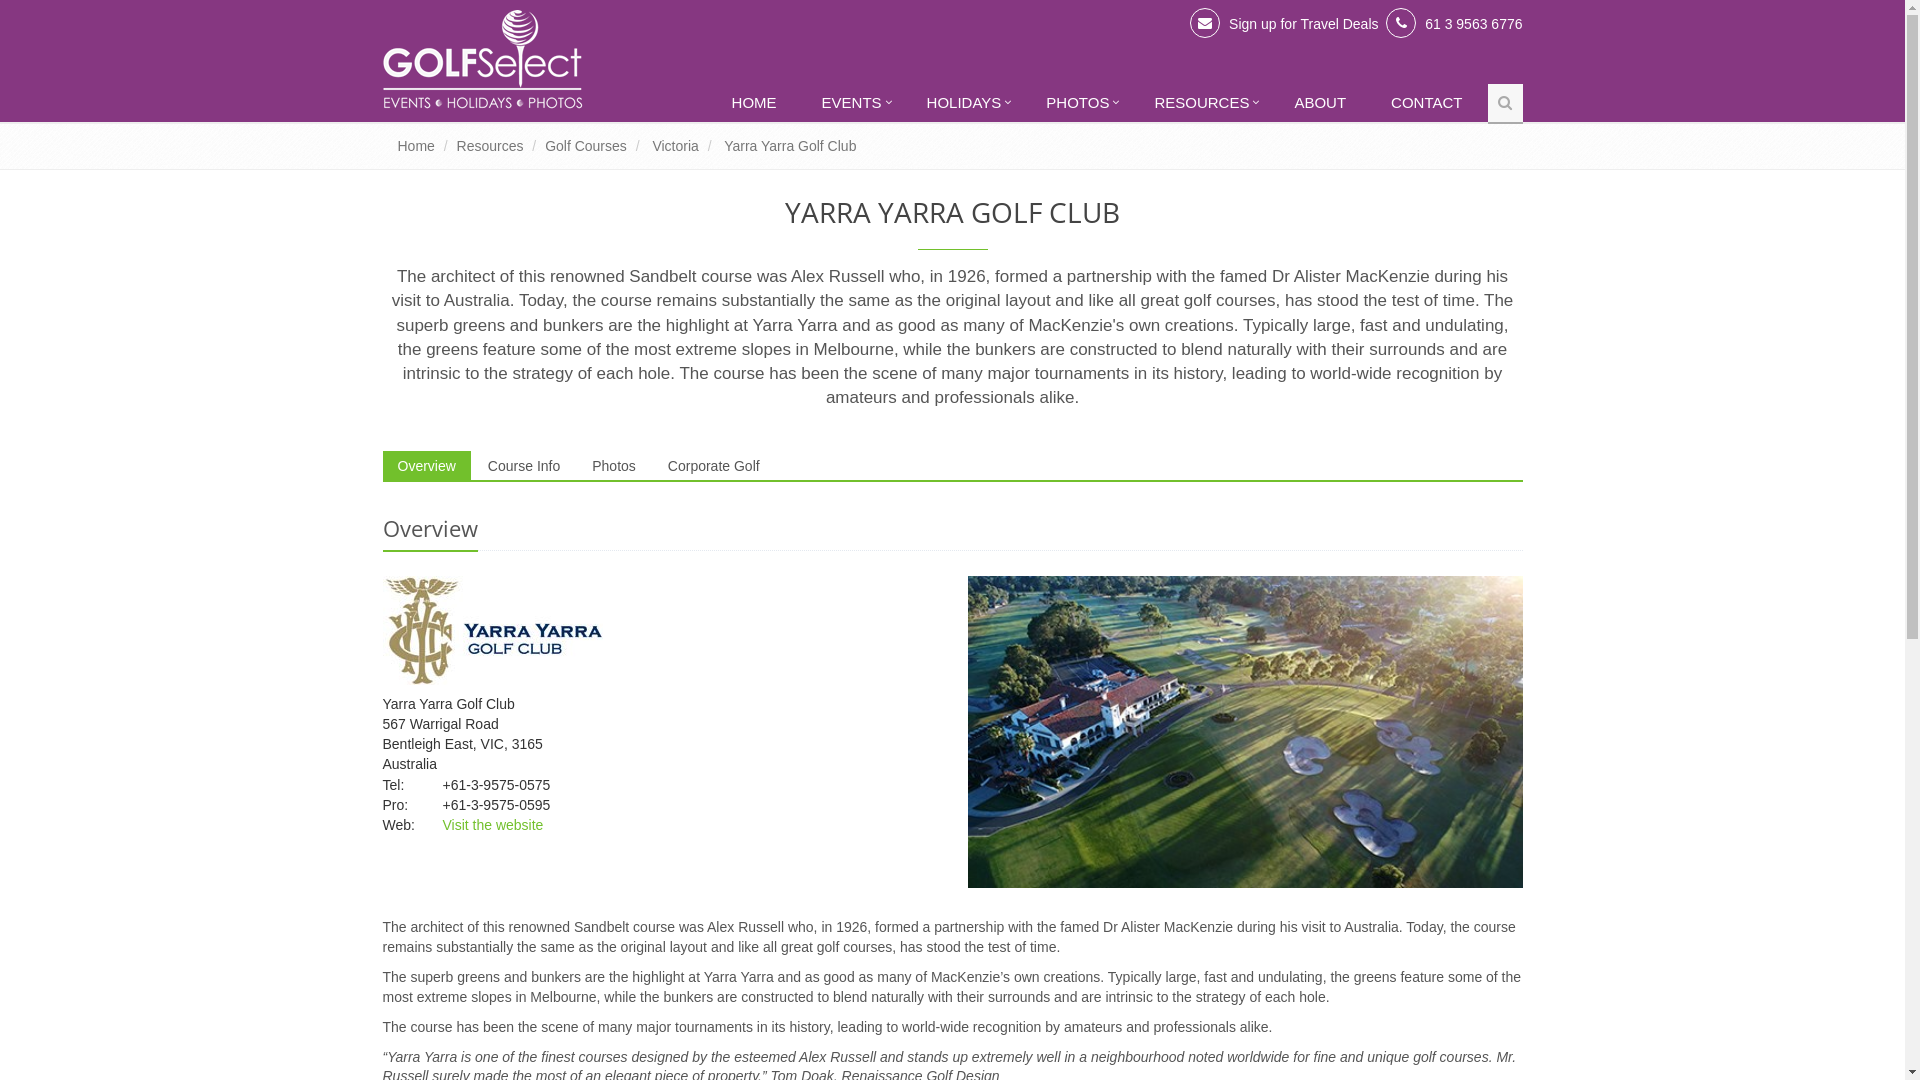 Image resolution: width=1920 pixels, height=1080 pixels. Describe the element at coordinates (524, 466) in the screenshot. I see `Course Info` at that location.